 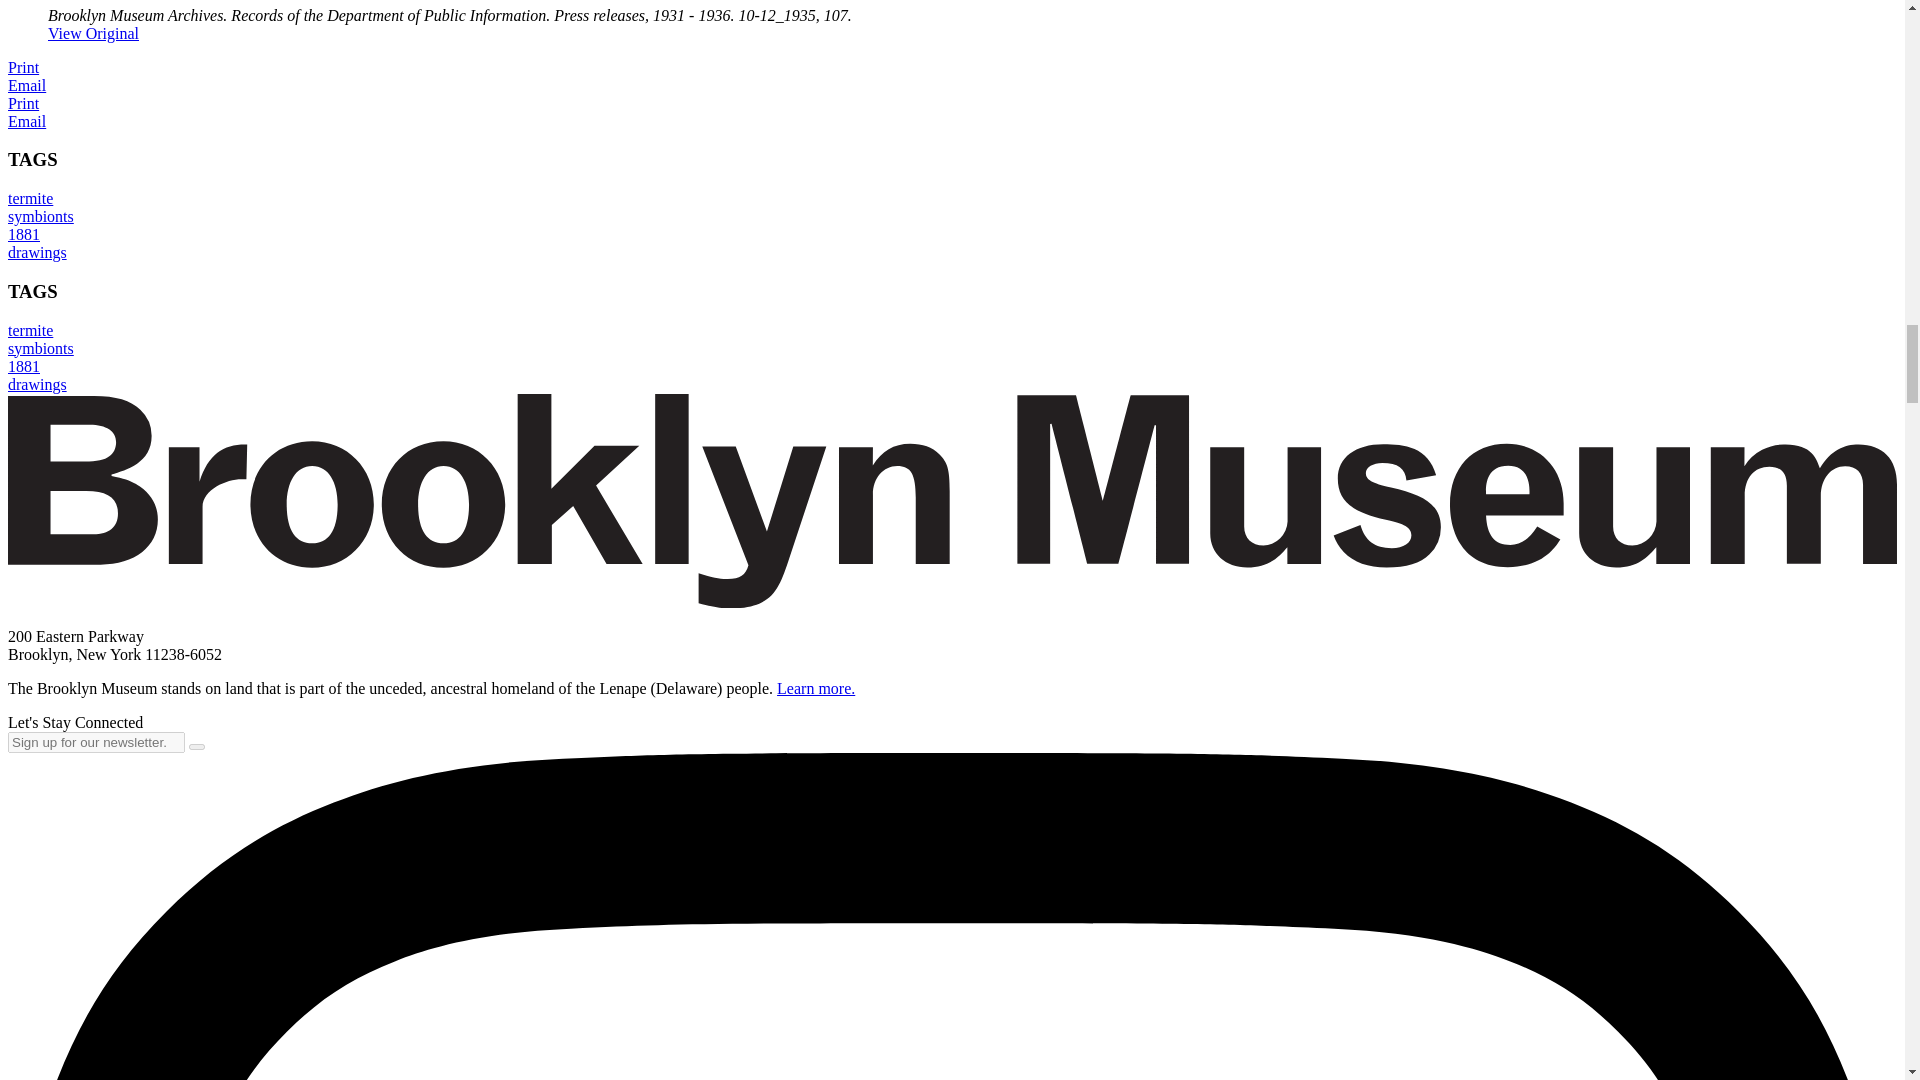 What do you see at coordinates (30, 198) in the screenshot?
I see `Items tagged termite` at bounding box center [30, 198].